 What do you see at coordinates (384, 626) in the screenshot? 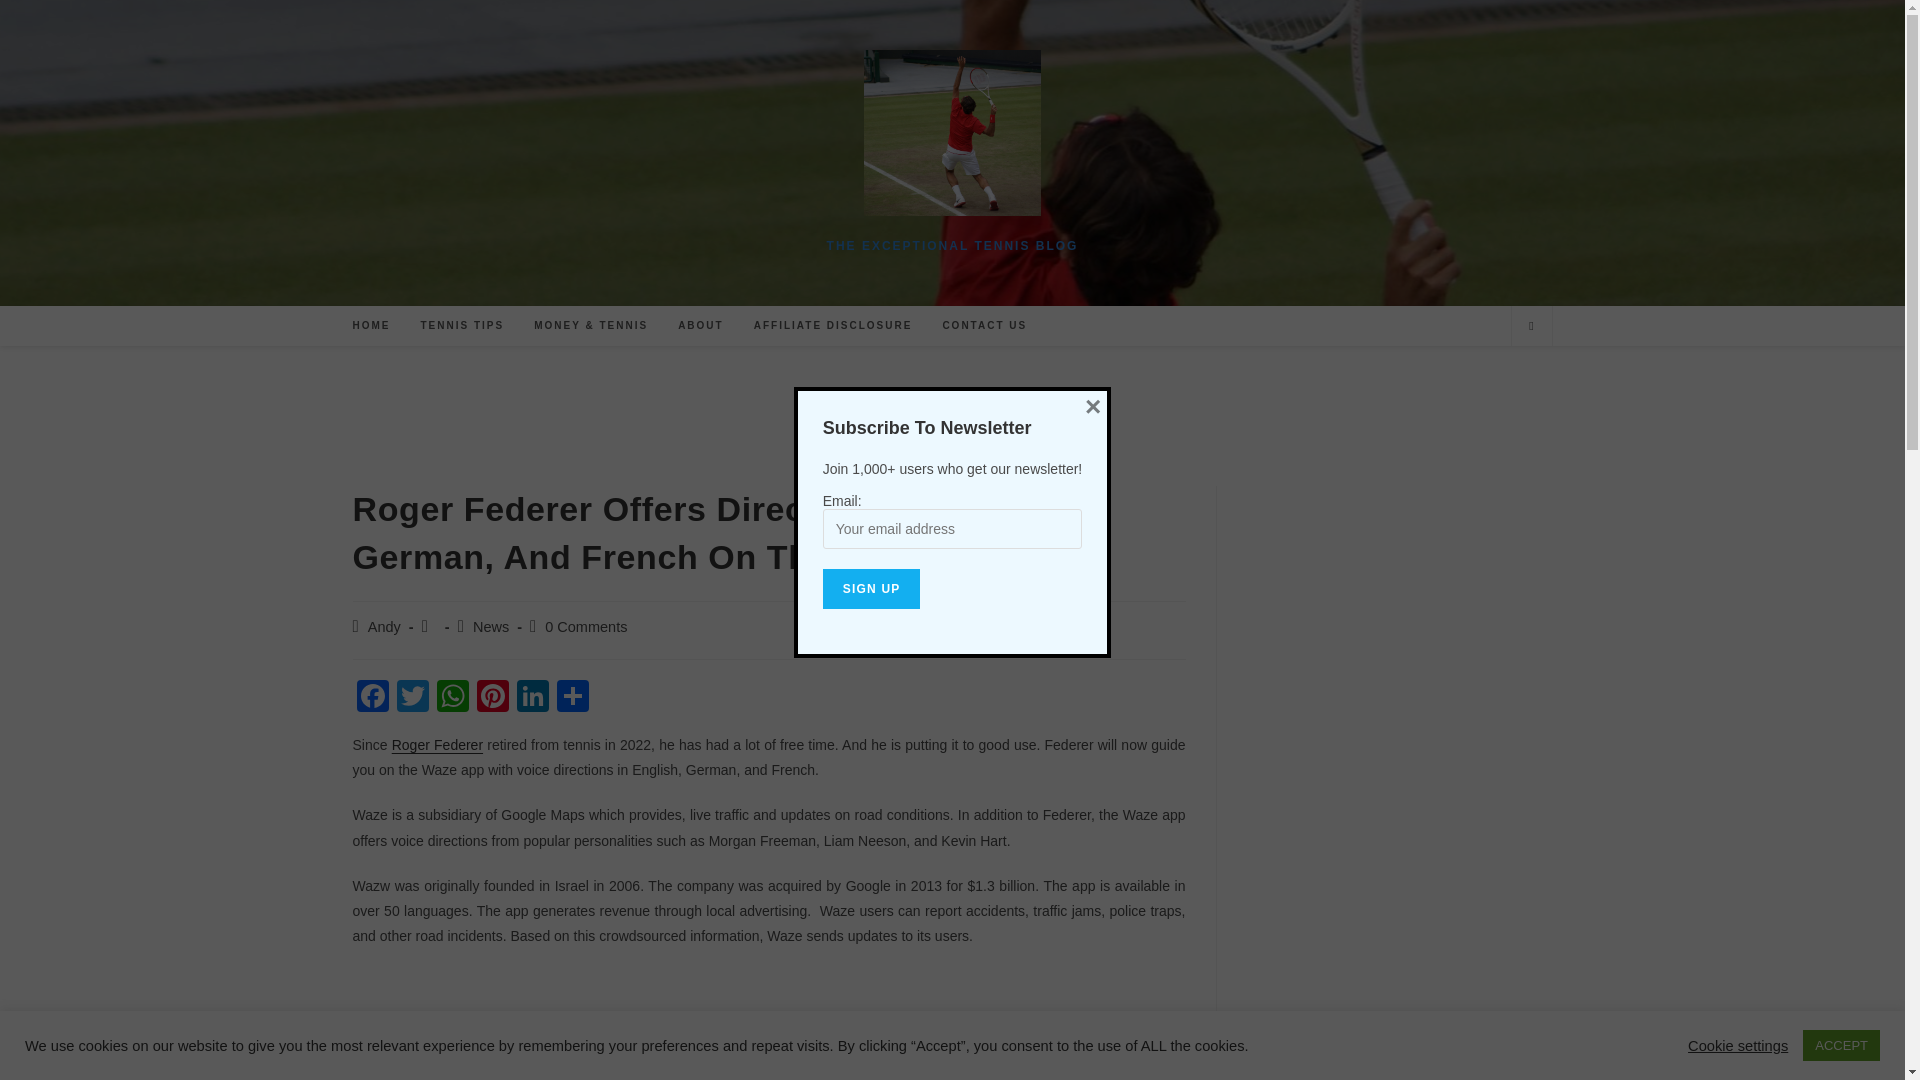
I see `Andy` at bounding box center [384, 626].